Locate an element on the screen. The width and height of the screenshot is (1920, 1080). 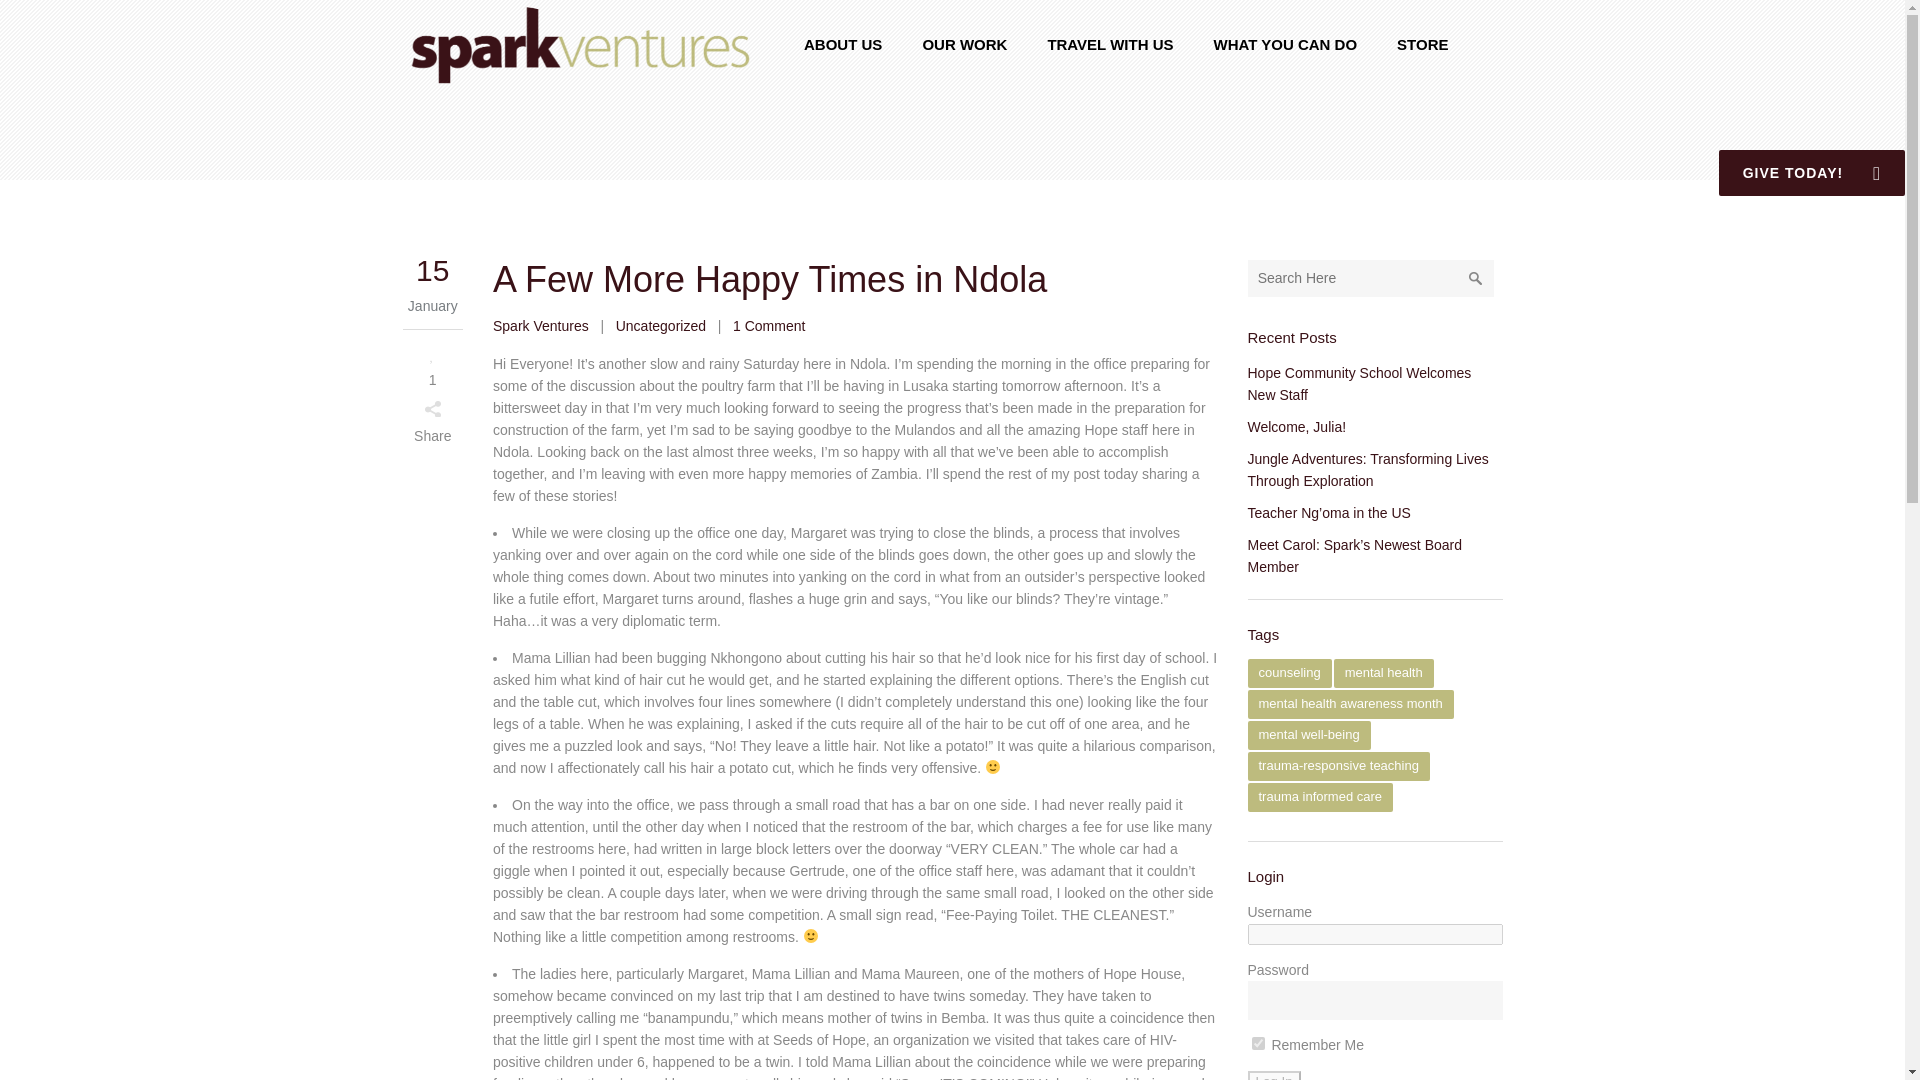
Log In is located at coordinates (1274, 1076).